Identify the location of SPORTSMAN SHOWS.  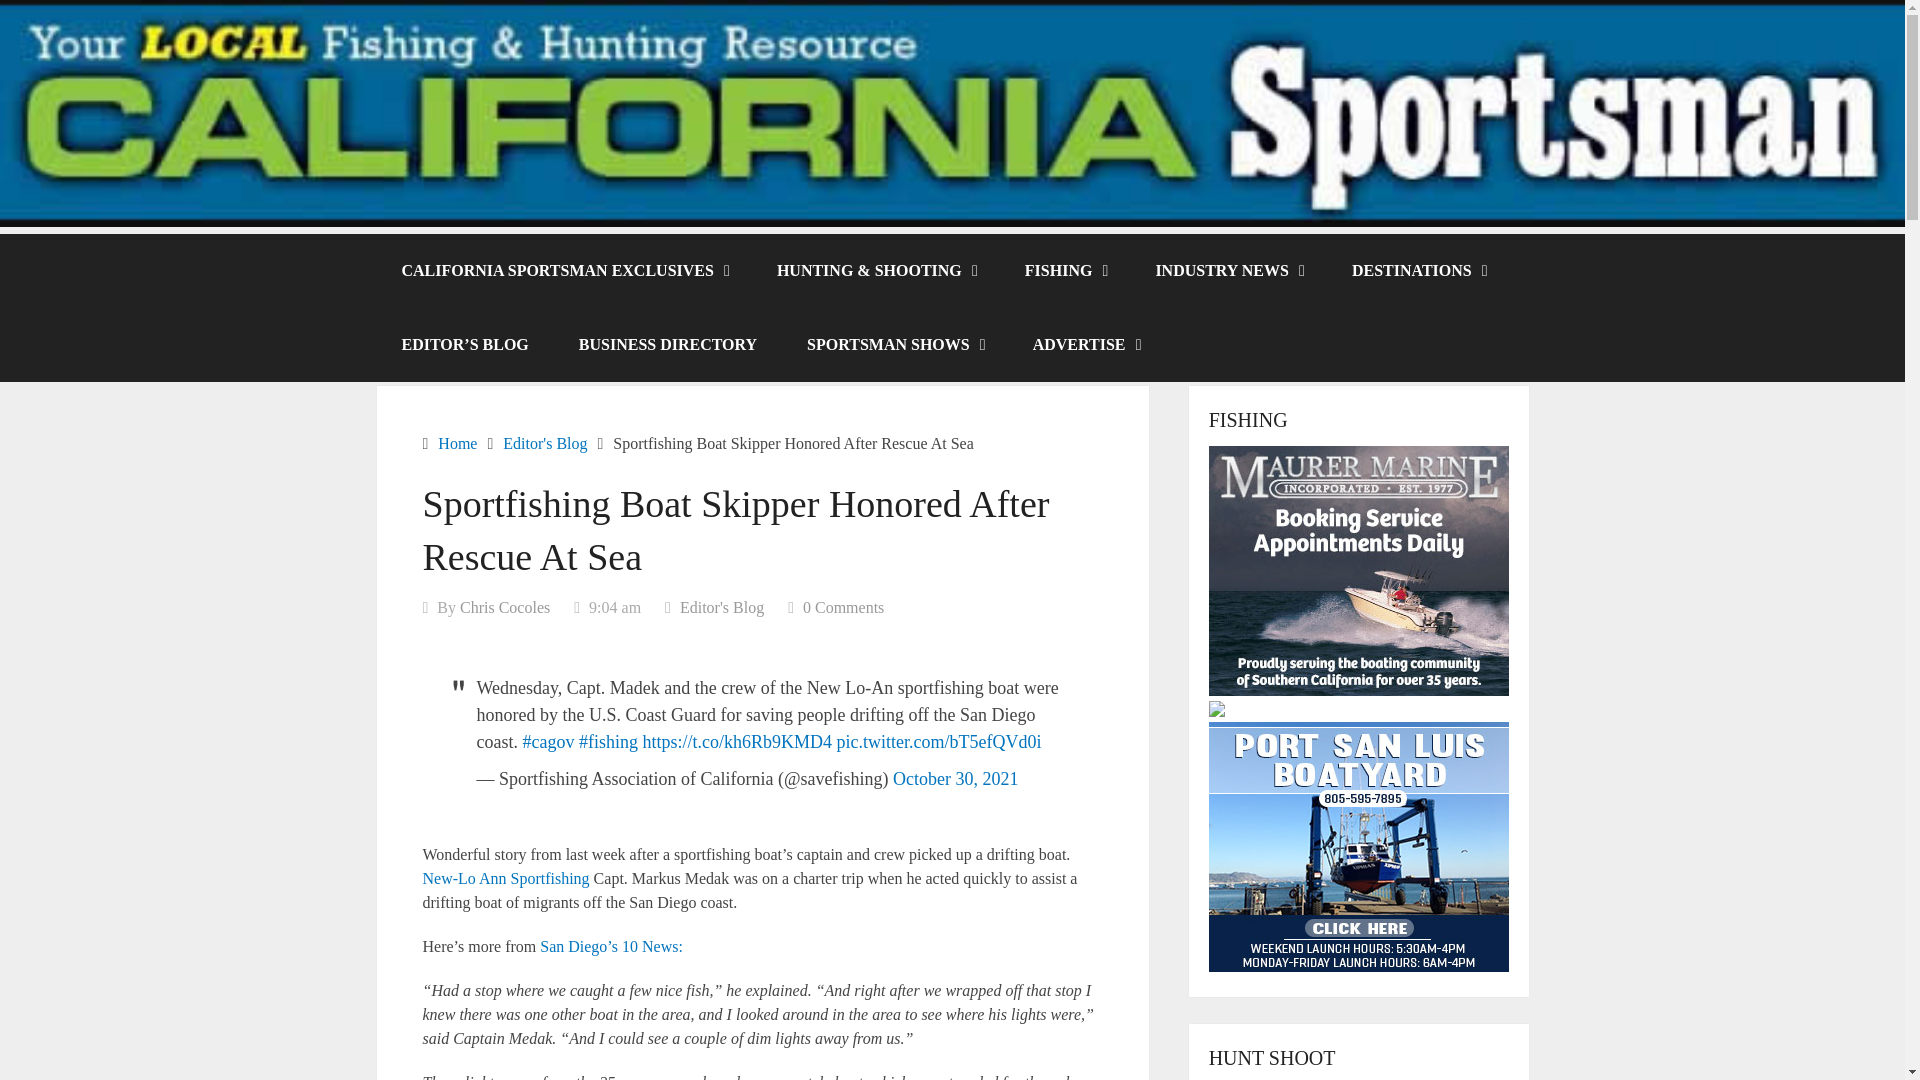
(894, 344).